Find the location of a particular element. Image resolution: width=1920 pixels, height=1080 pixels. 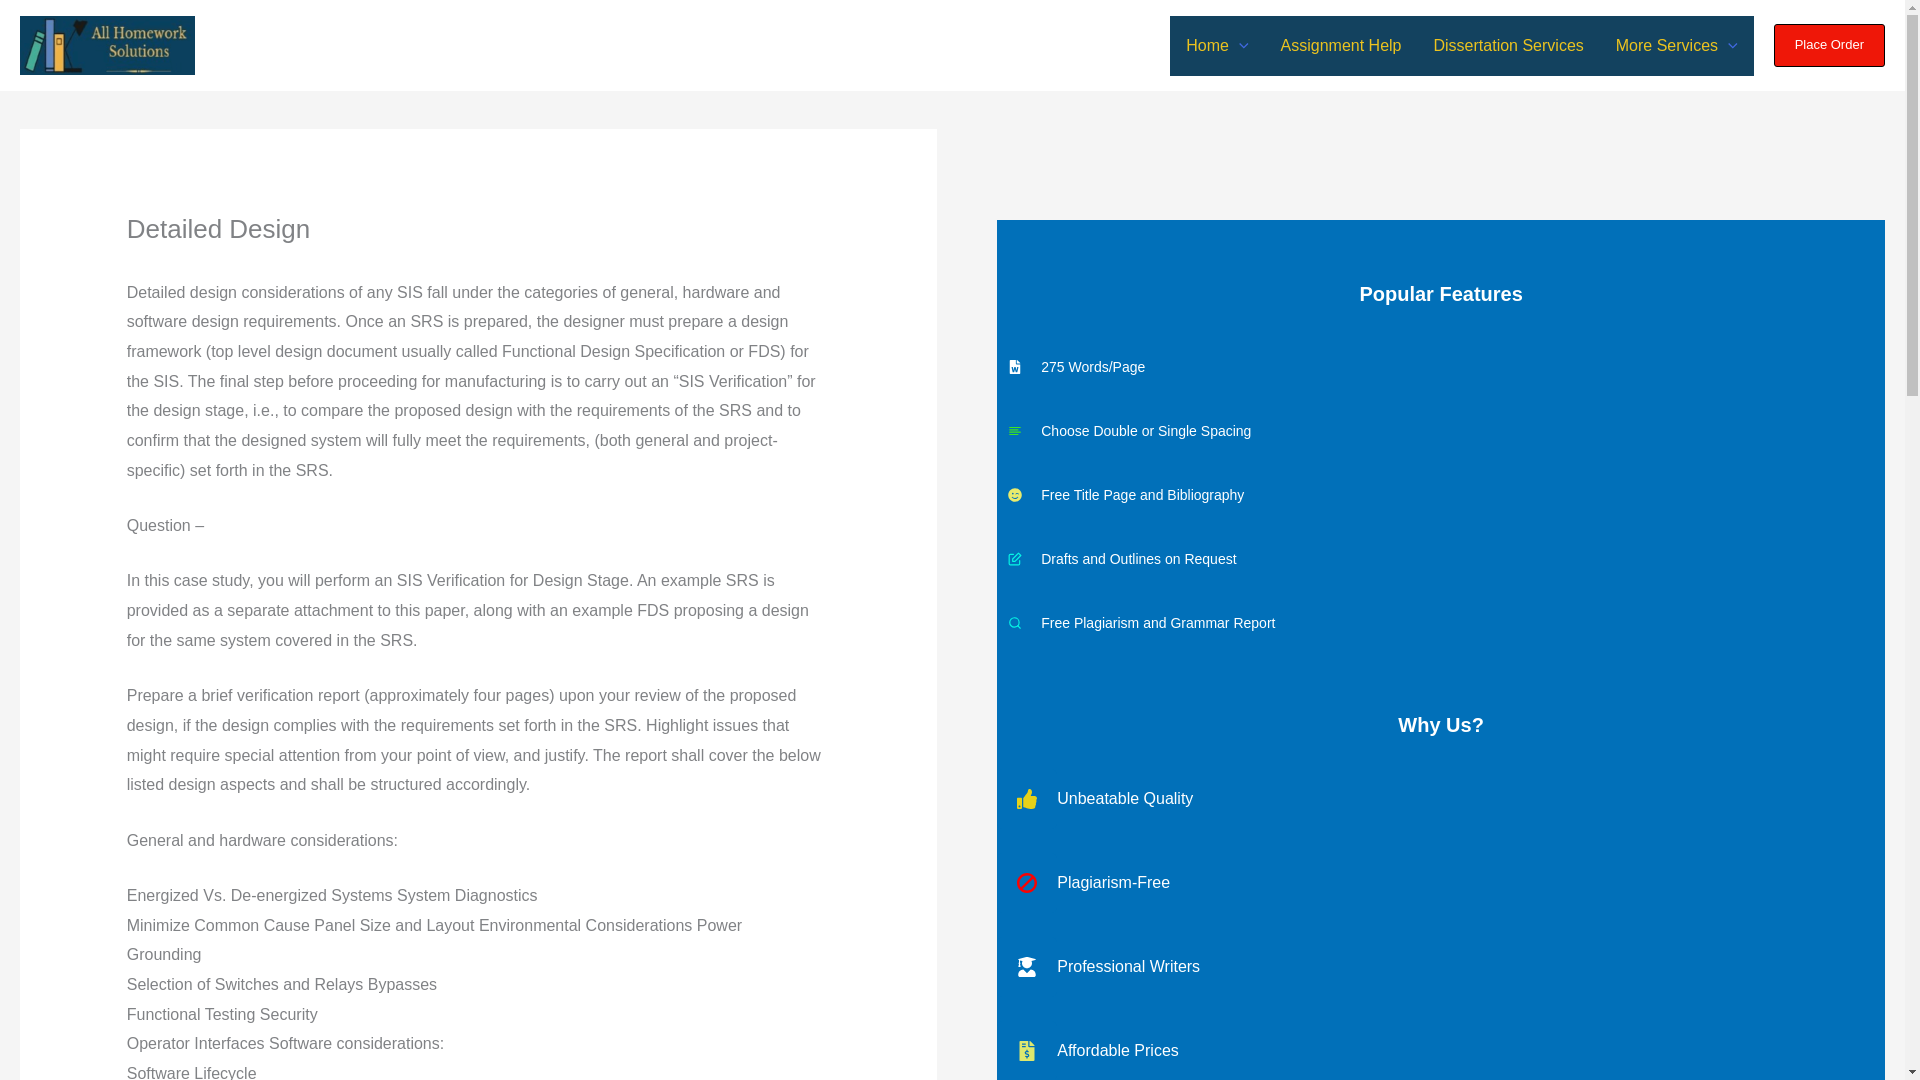

Affordable Prices is located at coordinates (1440, 1050).